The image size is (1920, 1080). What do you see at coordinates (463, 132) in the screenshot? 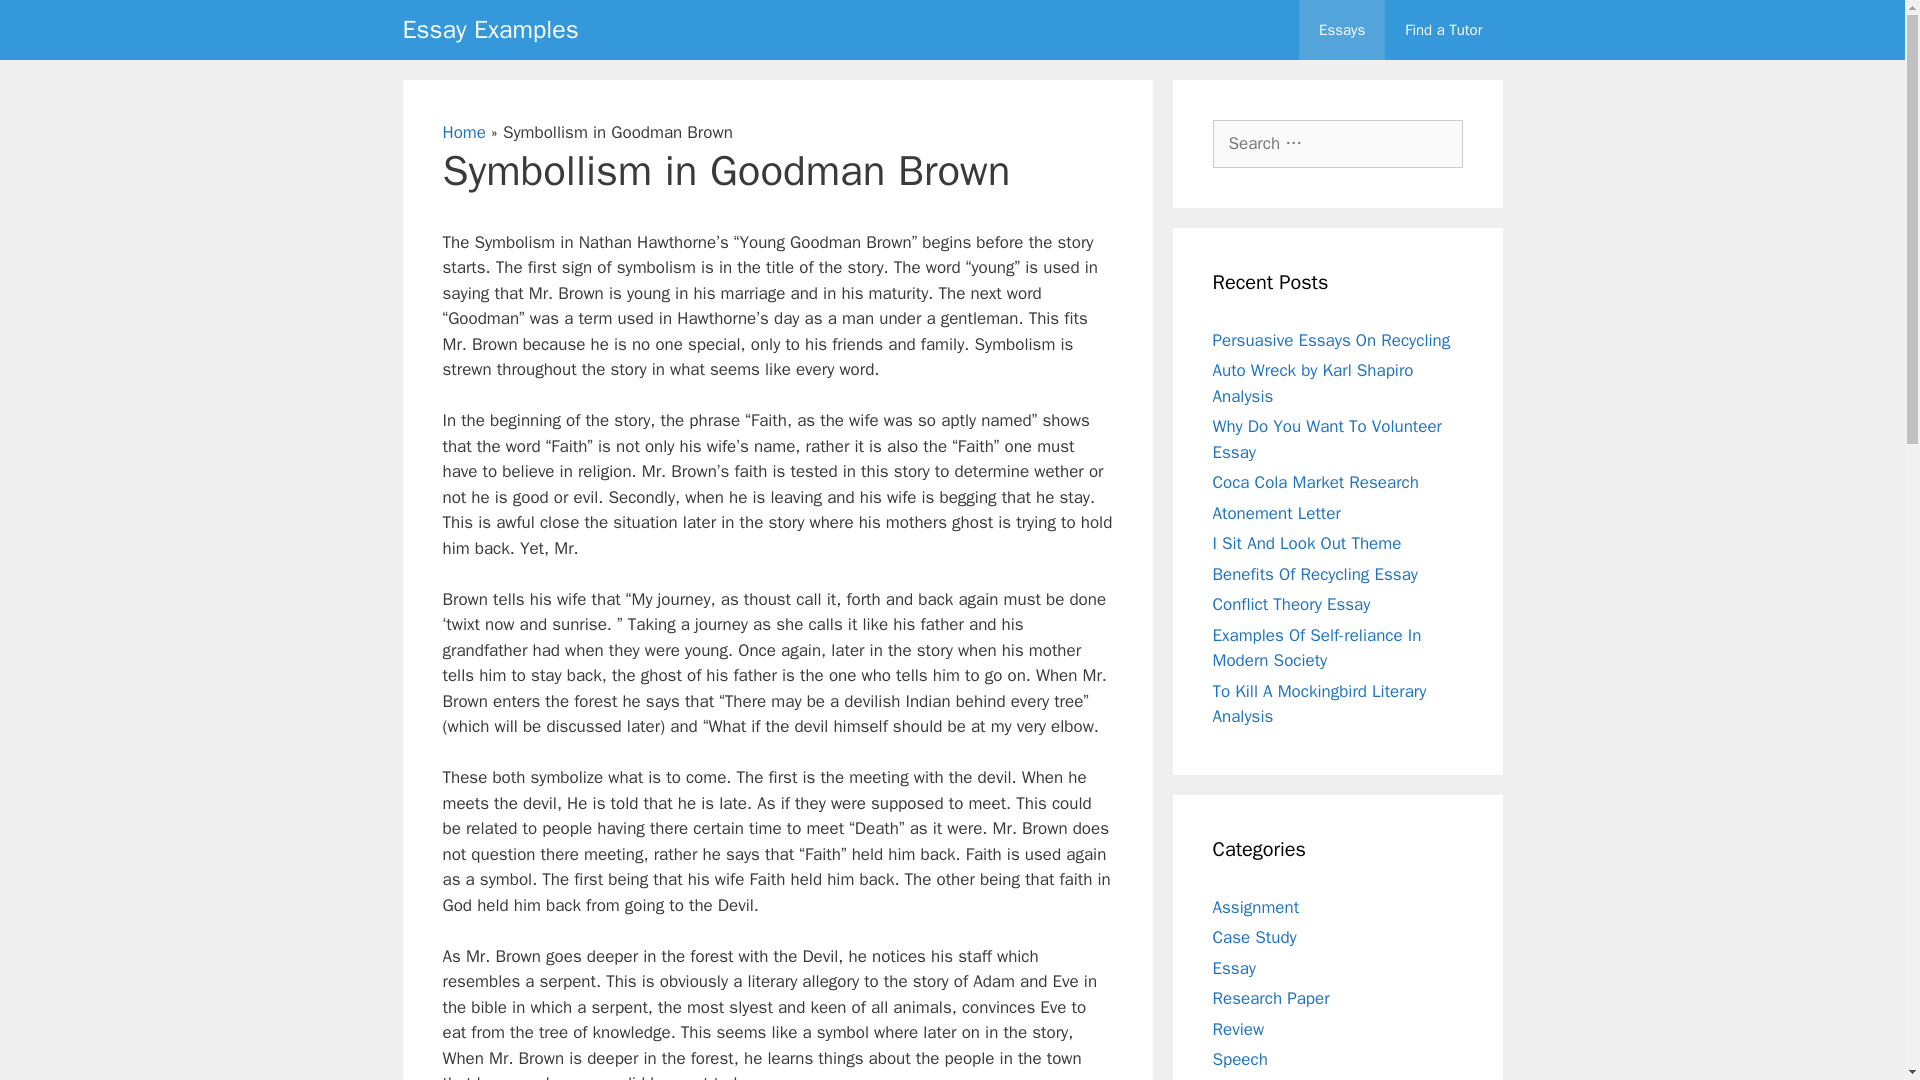
I see `Home` at bounding box center [463, 132].